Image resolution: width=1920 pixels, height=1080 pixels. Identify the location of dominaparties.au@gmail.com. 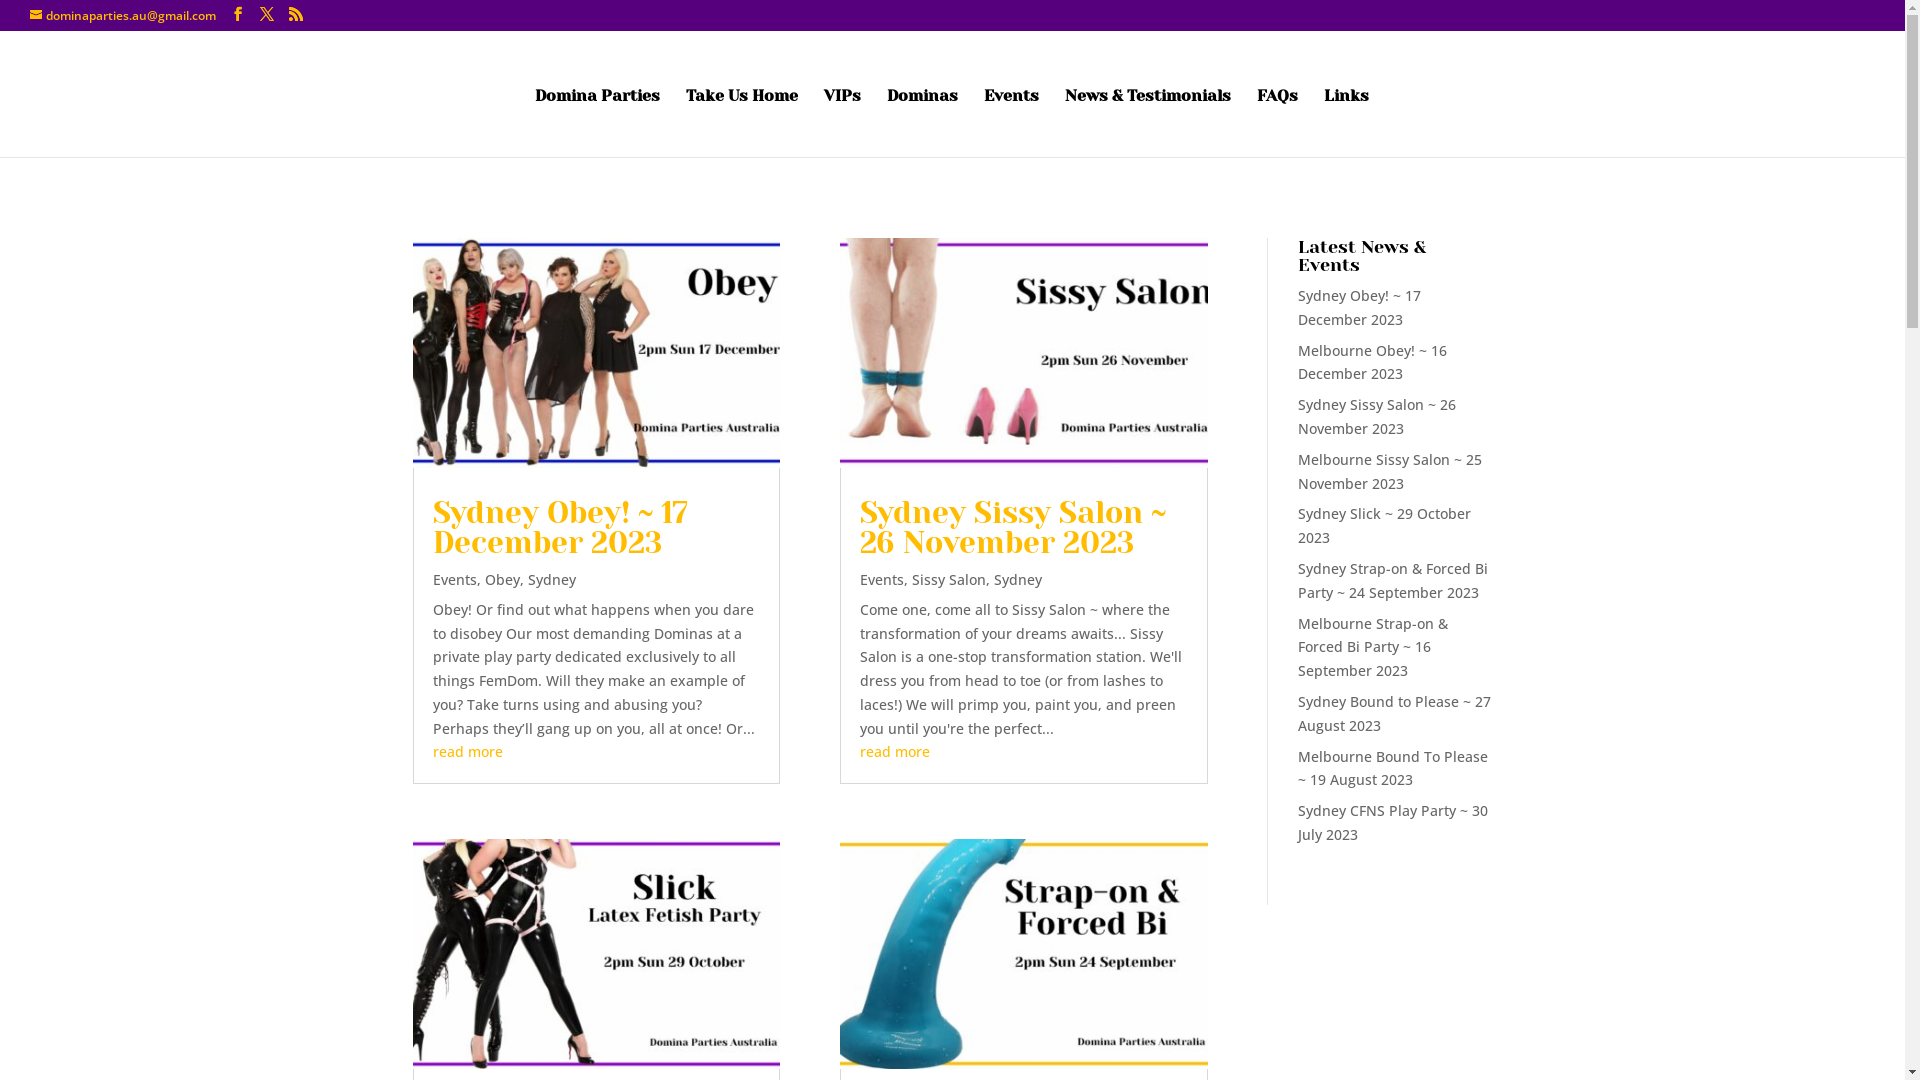
(123, 16).